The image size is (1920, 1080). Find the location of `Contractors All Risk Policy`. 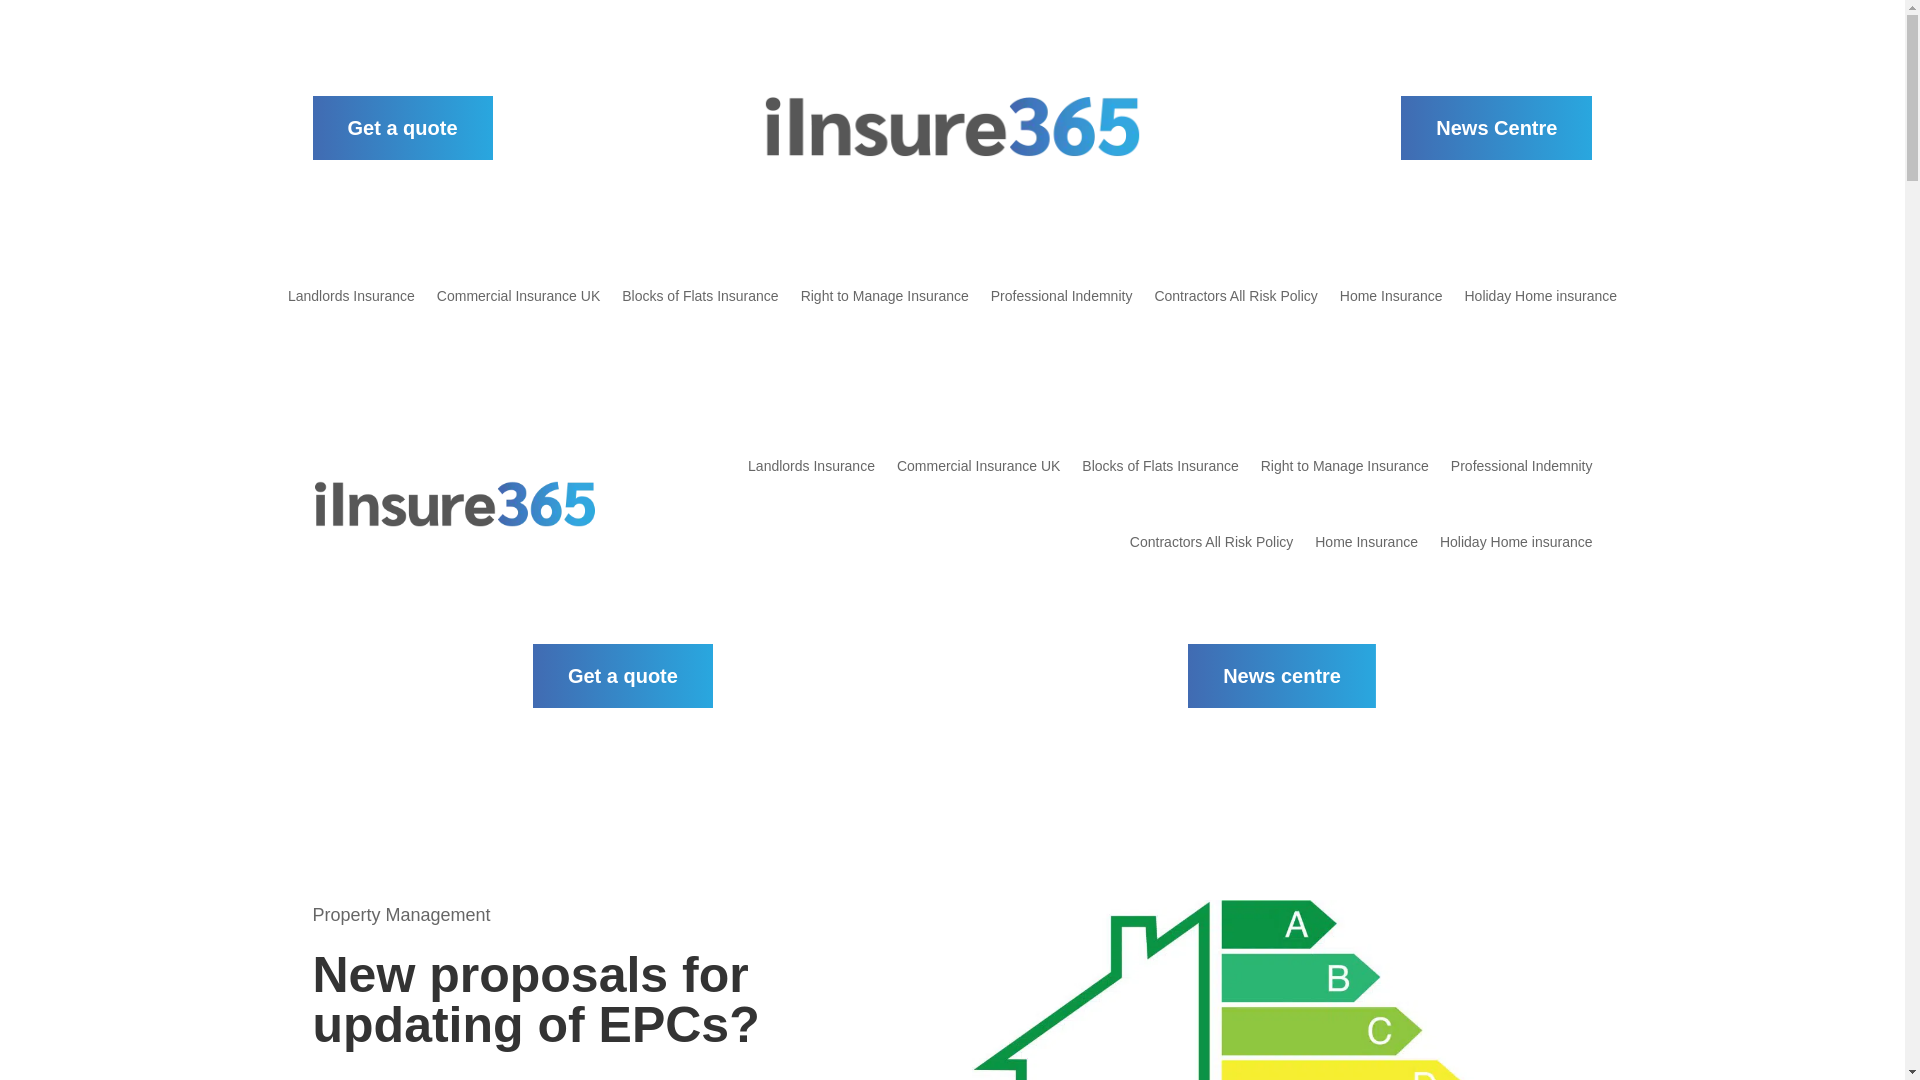

Contractors All Risk Policy is located at coordinates (1235, 310).